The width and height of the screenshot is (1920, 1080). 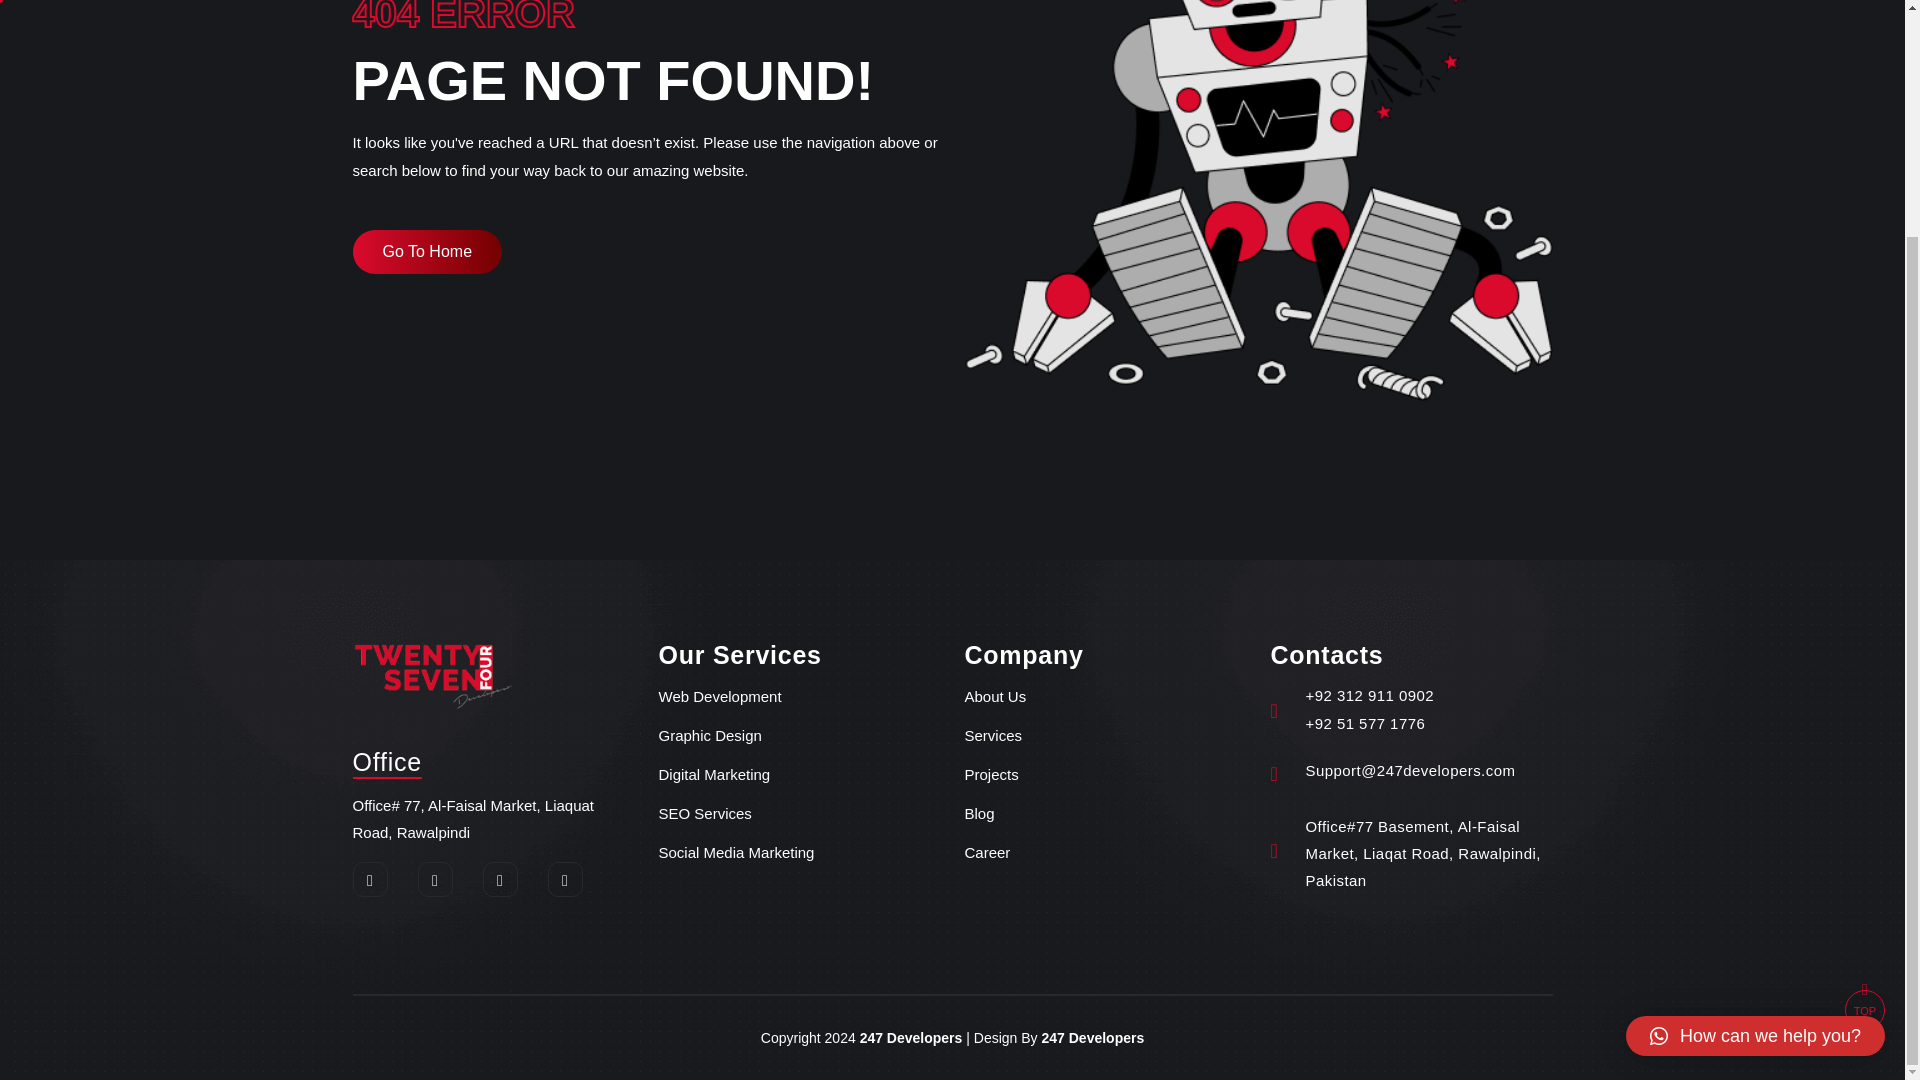 What do you see at coordinates (986, 854) in the screenshot?
I see `Career` at bounding box center [986, 854].